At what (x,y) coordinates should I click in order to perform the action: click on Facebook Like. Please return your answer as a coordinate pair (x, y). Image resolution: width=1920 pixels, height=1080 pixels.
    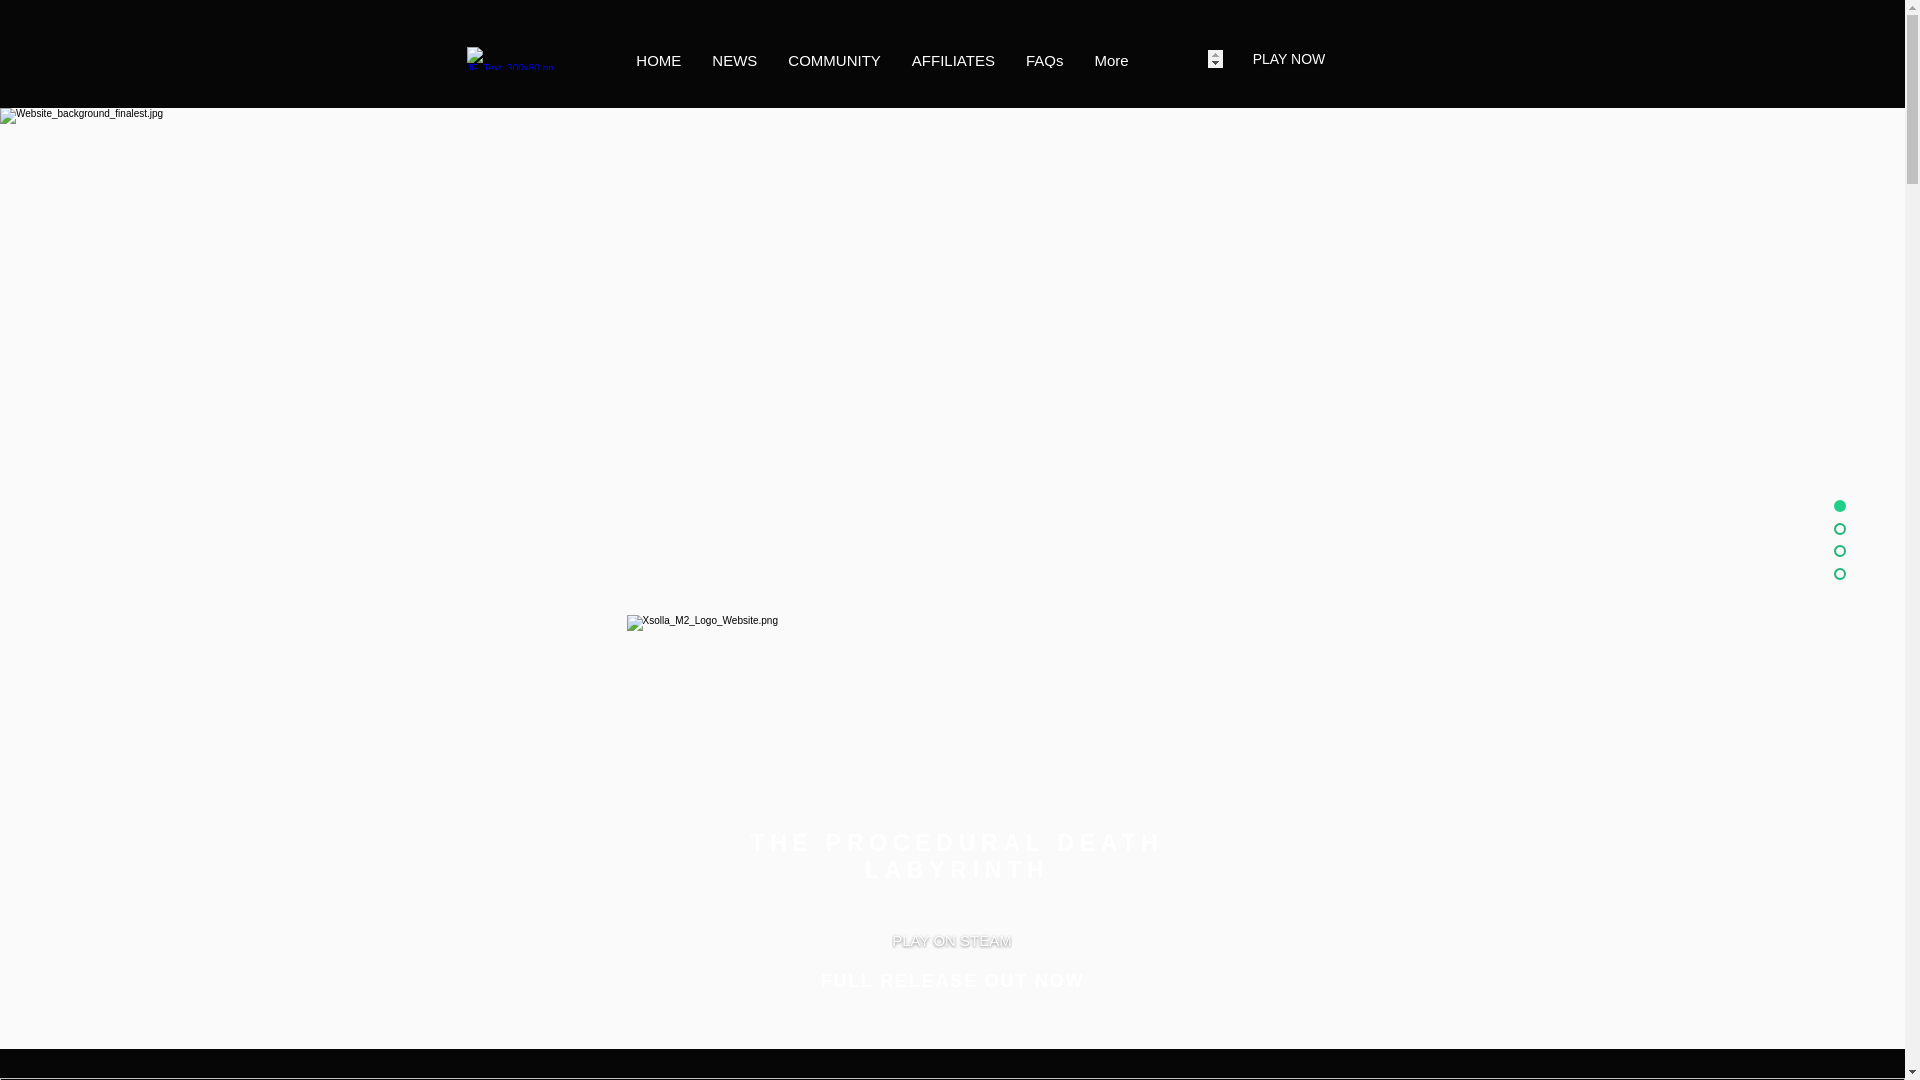
    Looking at the image, I should click on (158, 1050).